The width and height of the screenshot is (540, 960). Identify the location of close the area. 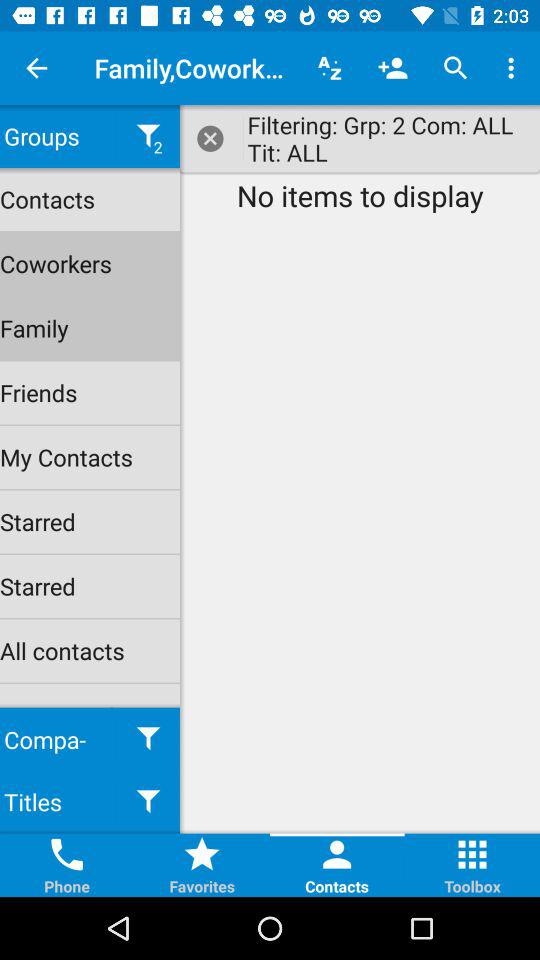
(212, 138).